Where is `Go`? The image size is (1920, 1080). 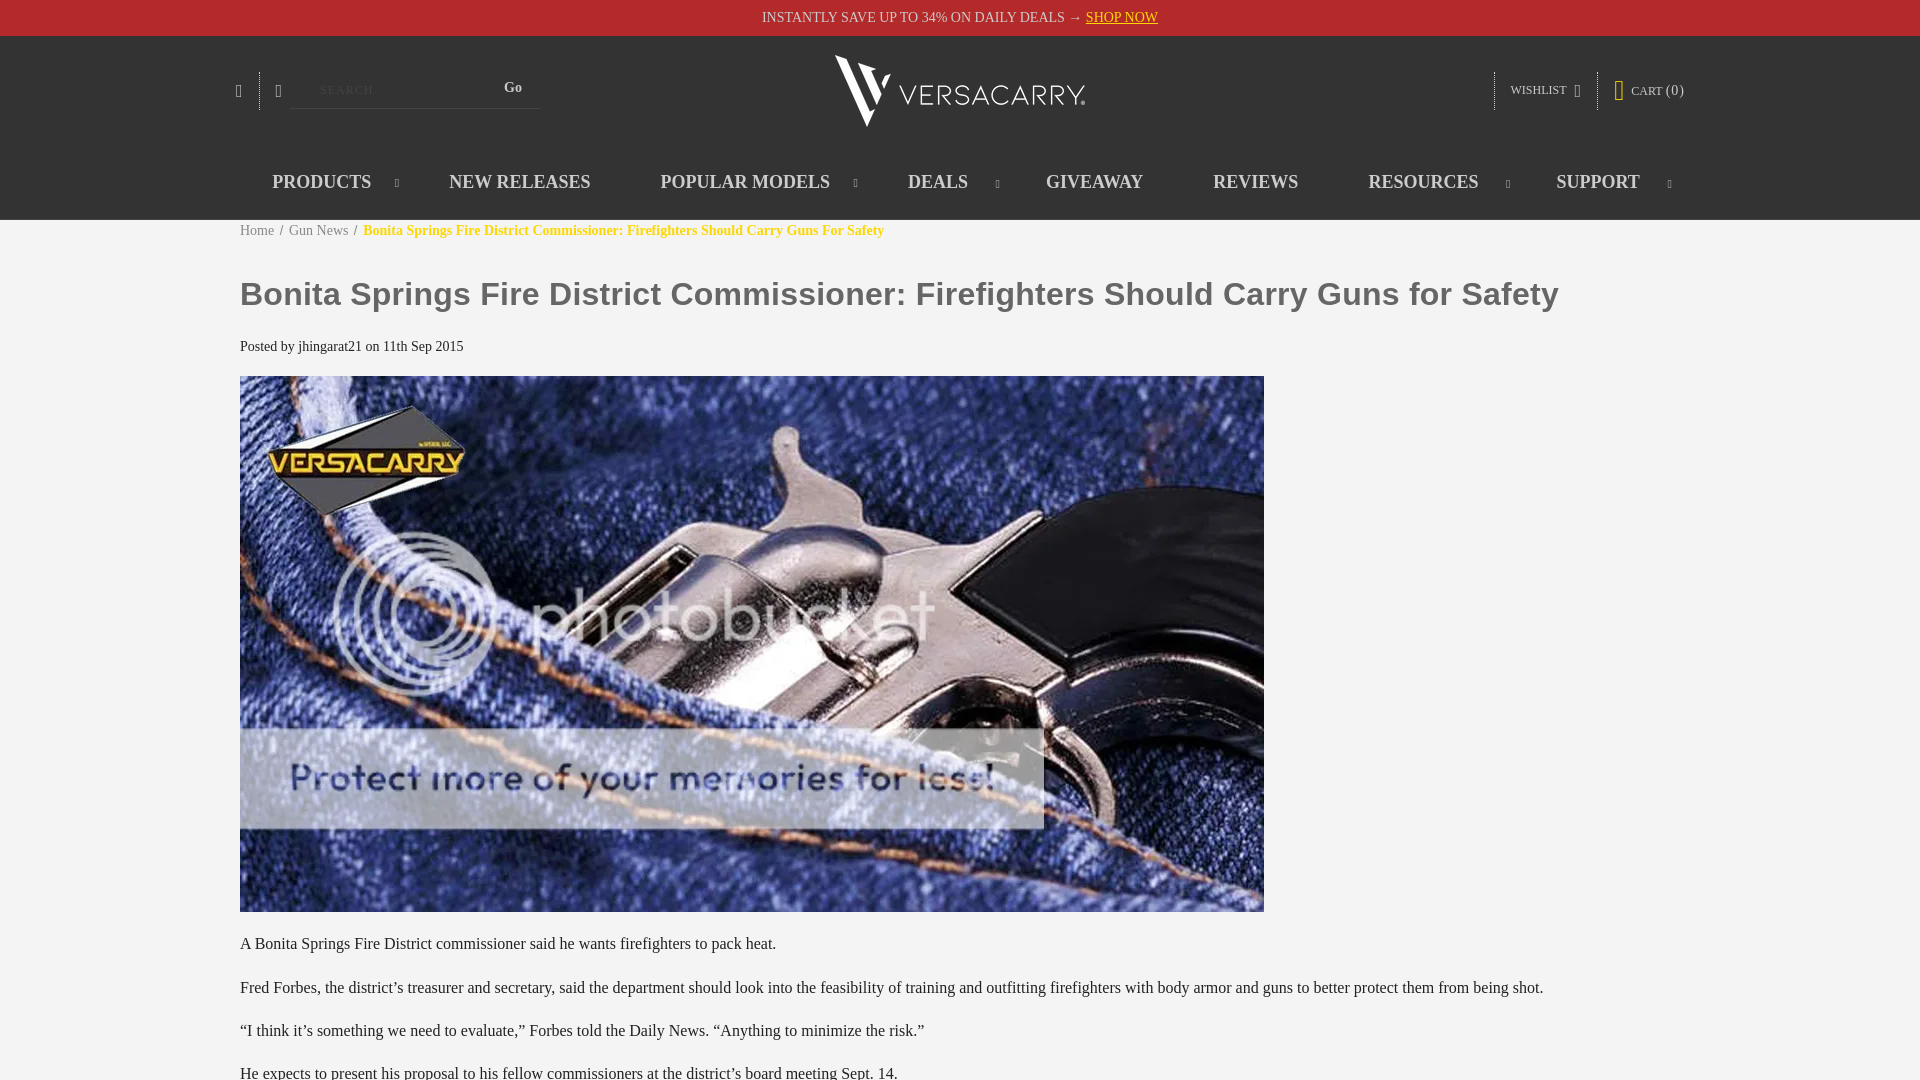 Go is located at coordinates (512, 88).